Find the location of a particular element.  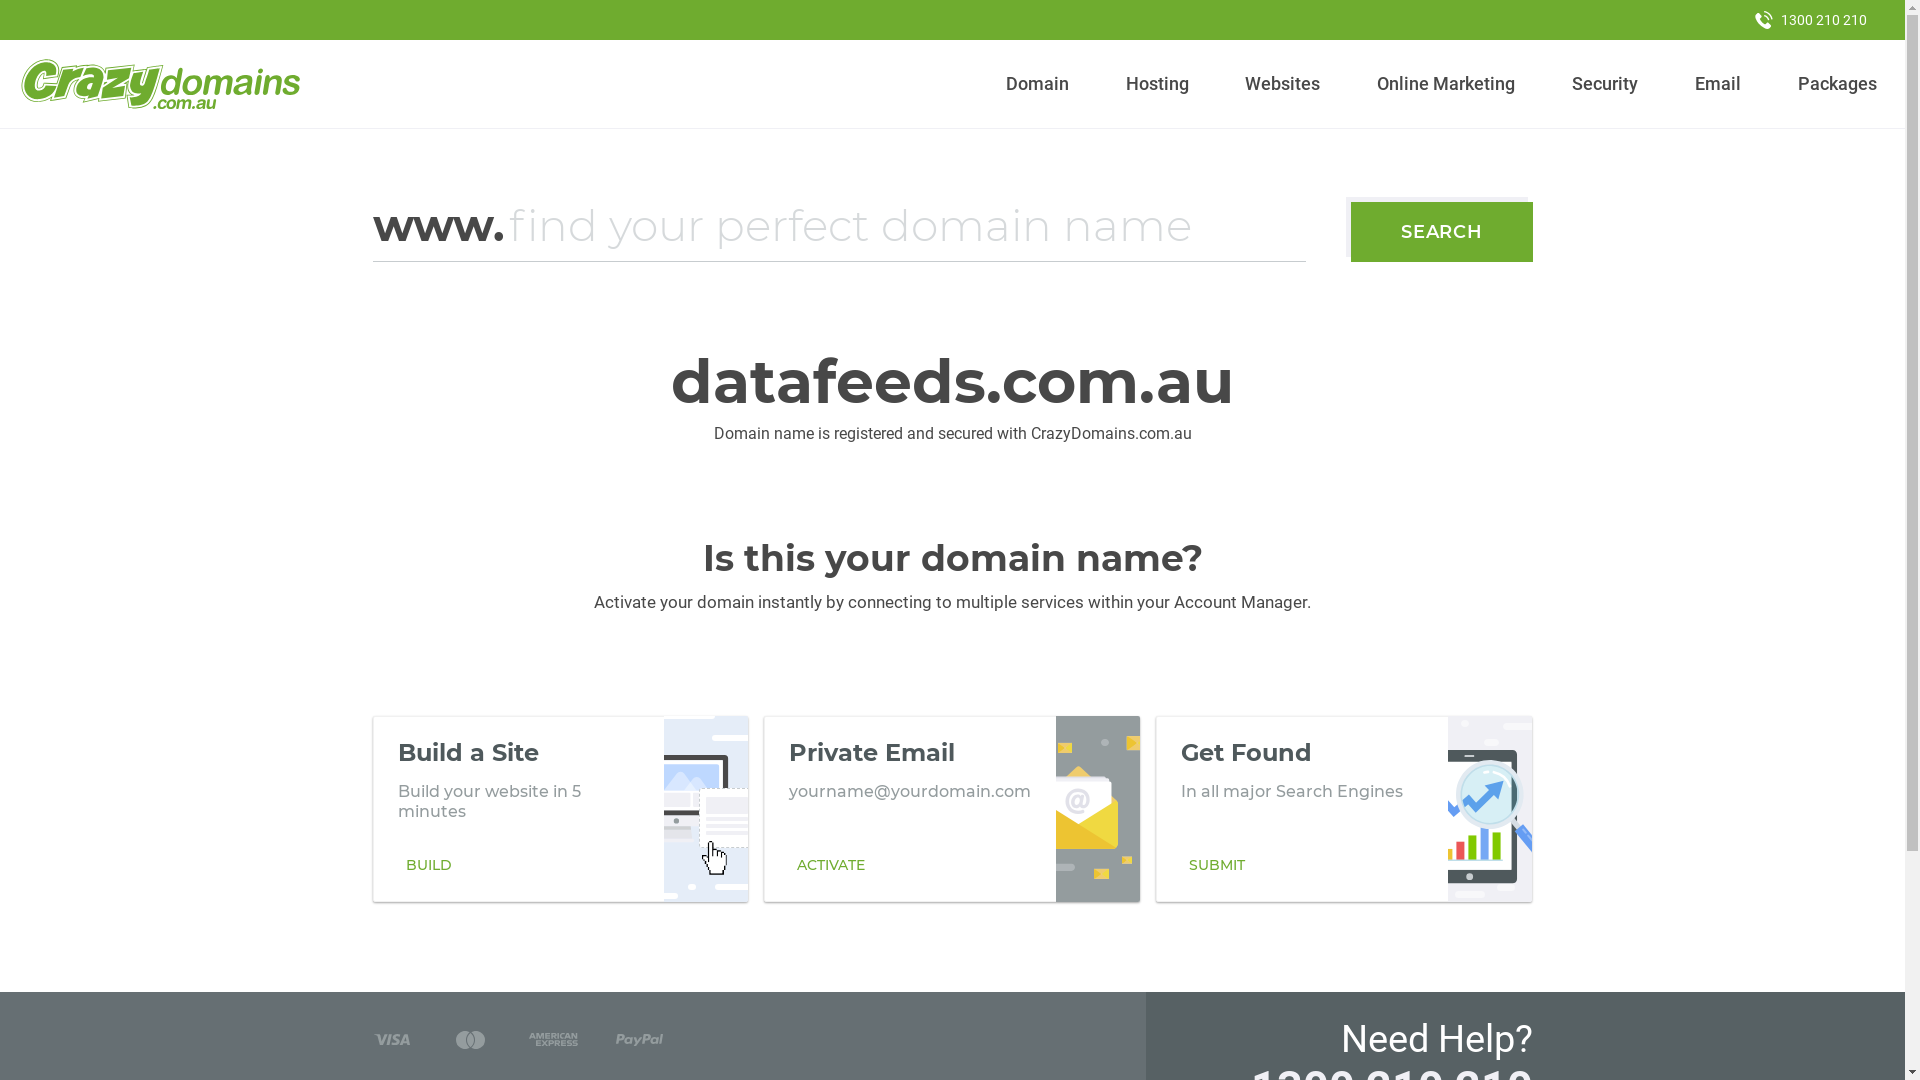

Websites is located at coordinates (1283, 84).